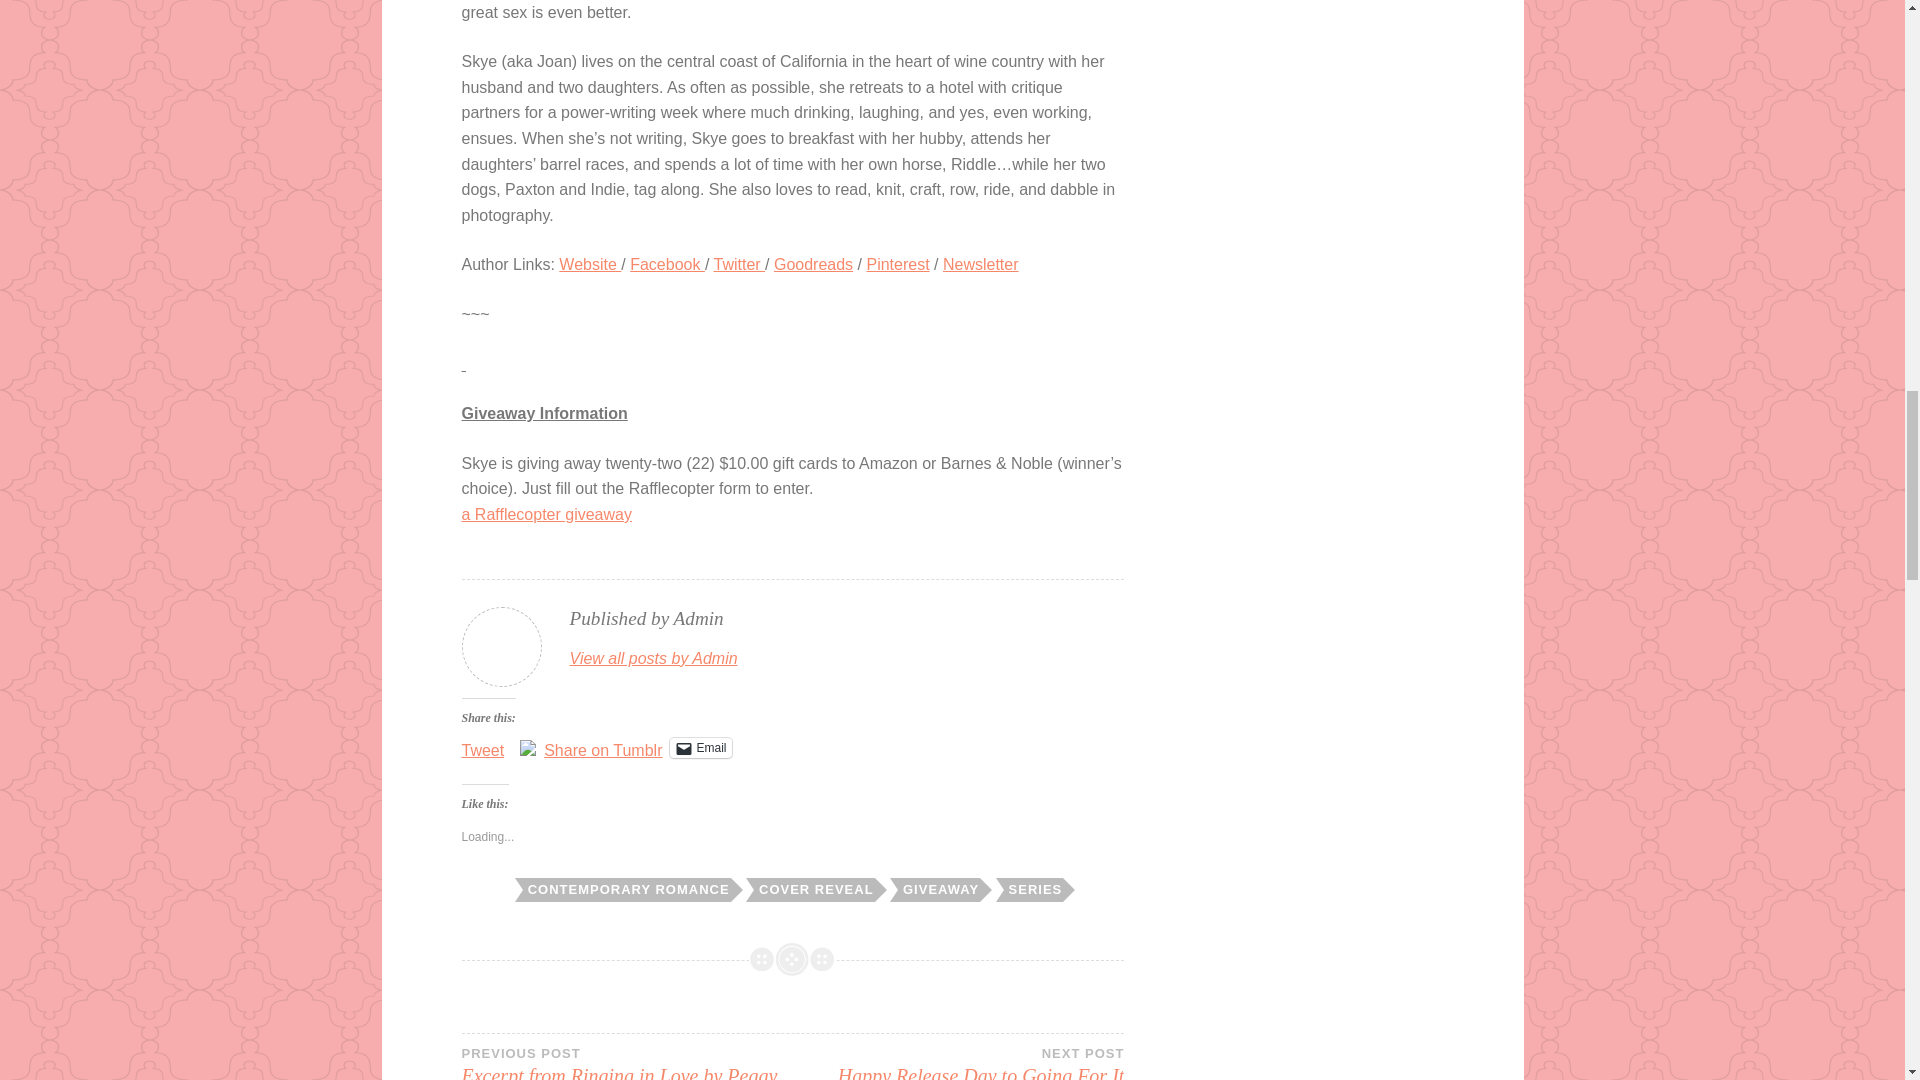 The image size is (1920, 1080). I want to click on a Rafflecopter giveaway, so click(546, 514).